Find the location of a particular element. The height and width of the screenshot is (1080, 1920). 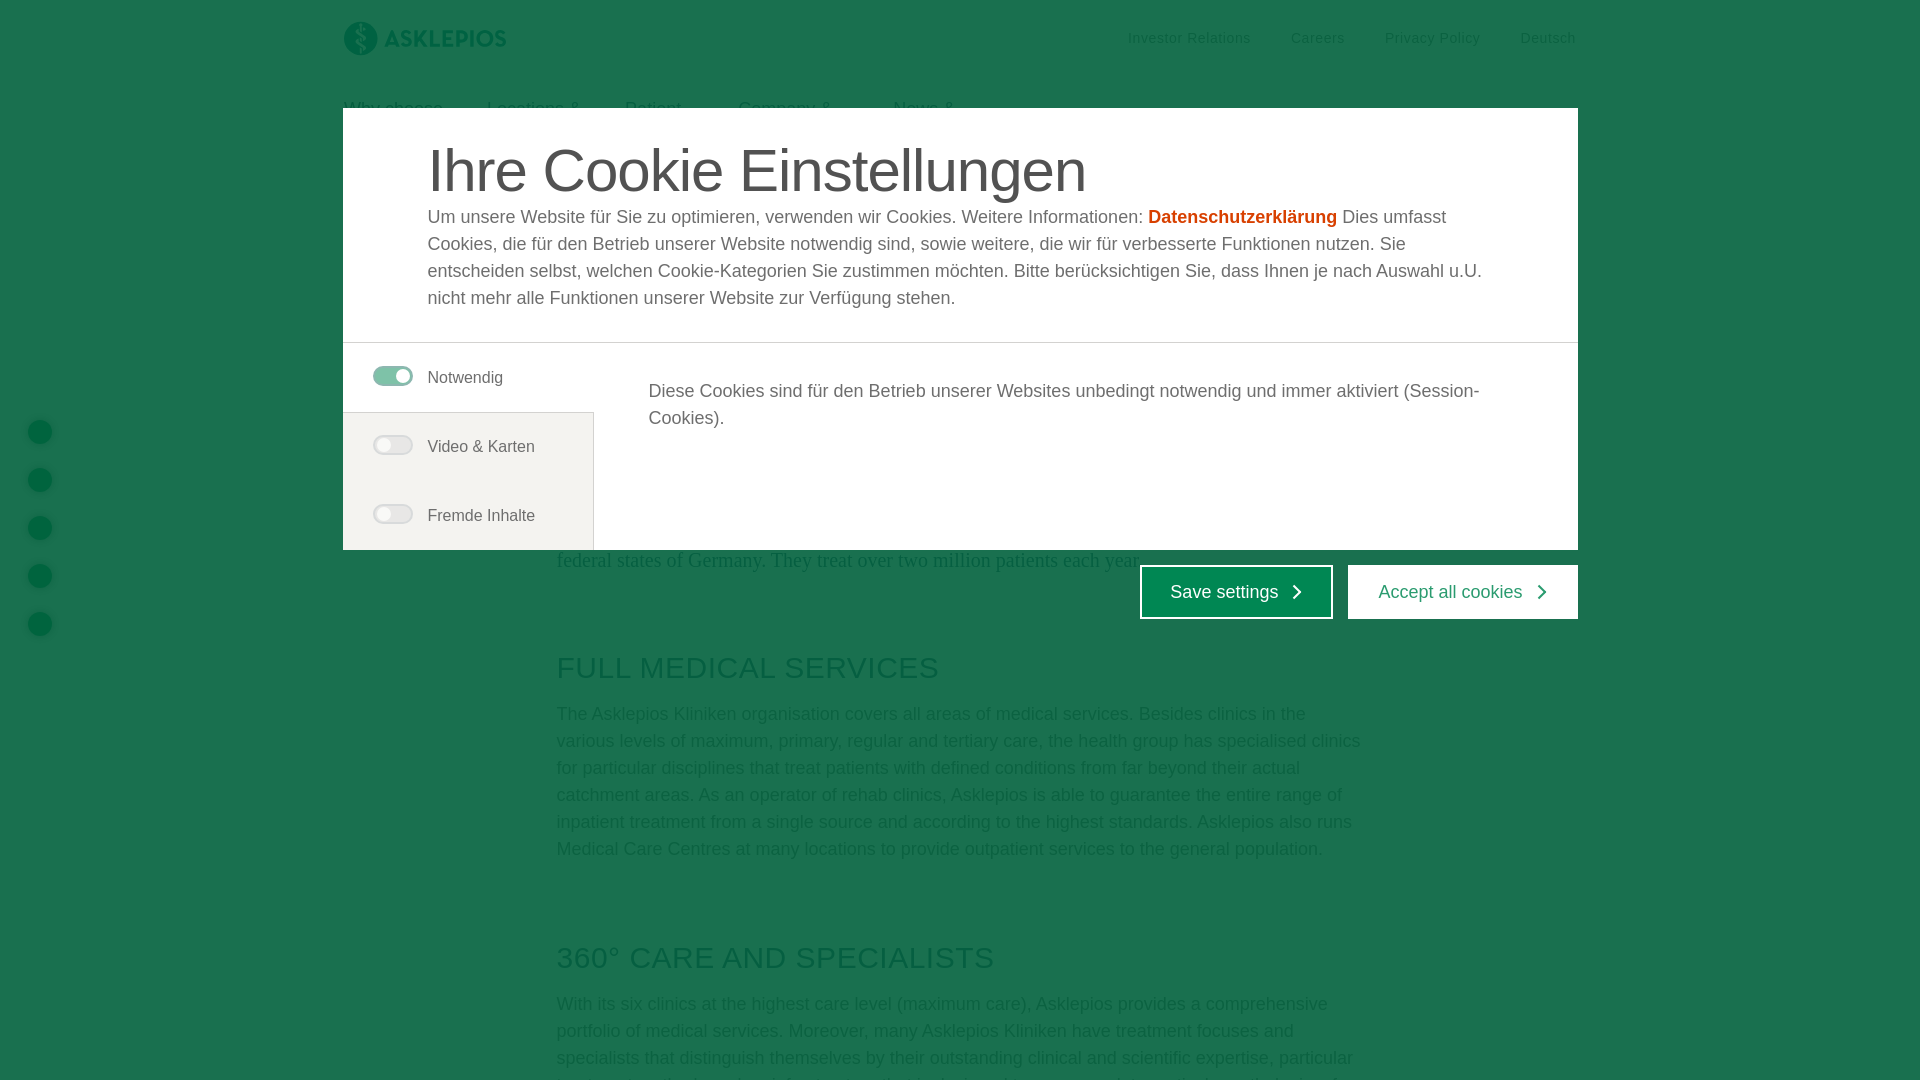

Careers is located at coordinates (1318, 38).